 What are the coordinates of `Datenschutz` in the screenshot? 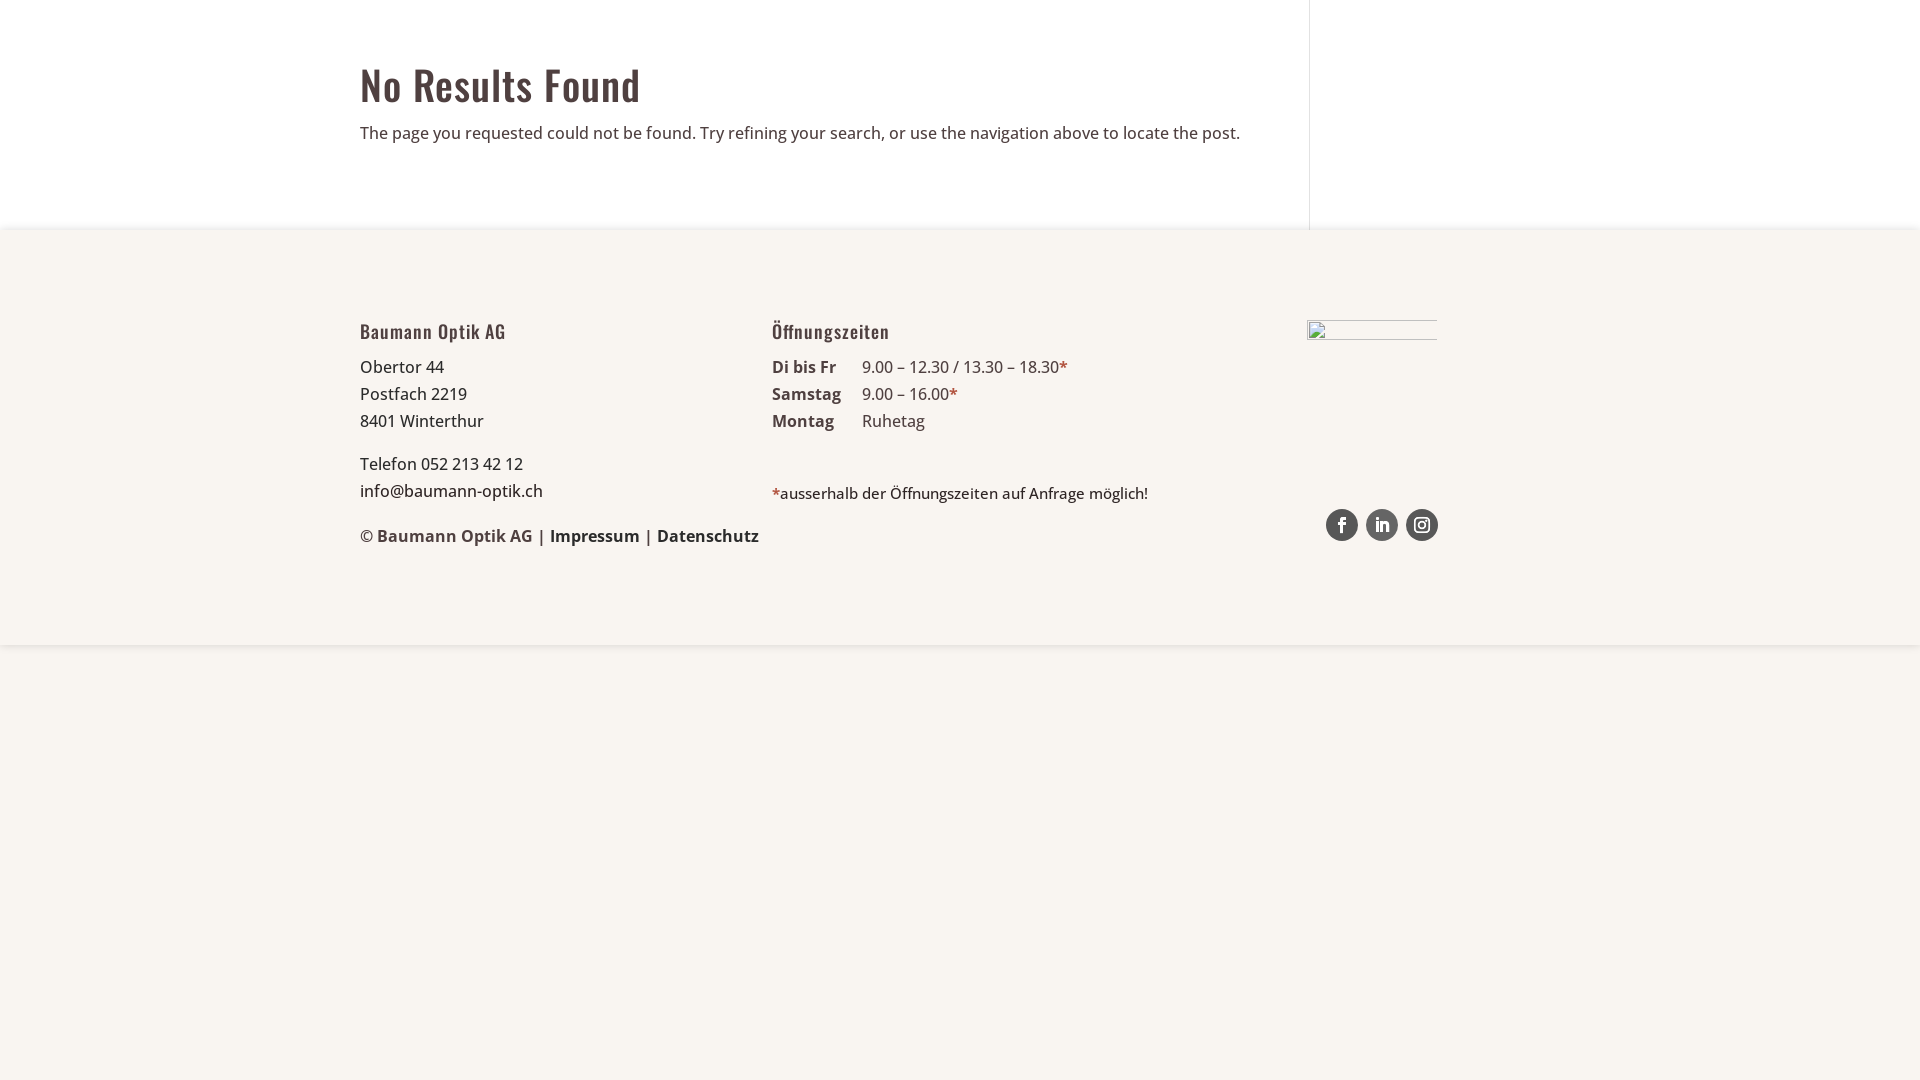 It's located at (708, 535).